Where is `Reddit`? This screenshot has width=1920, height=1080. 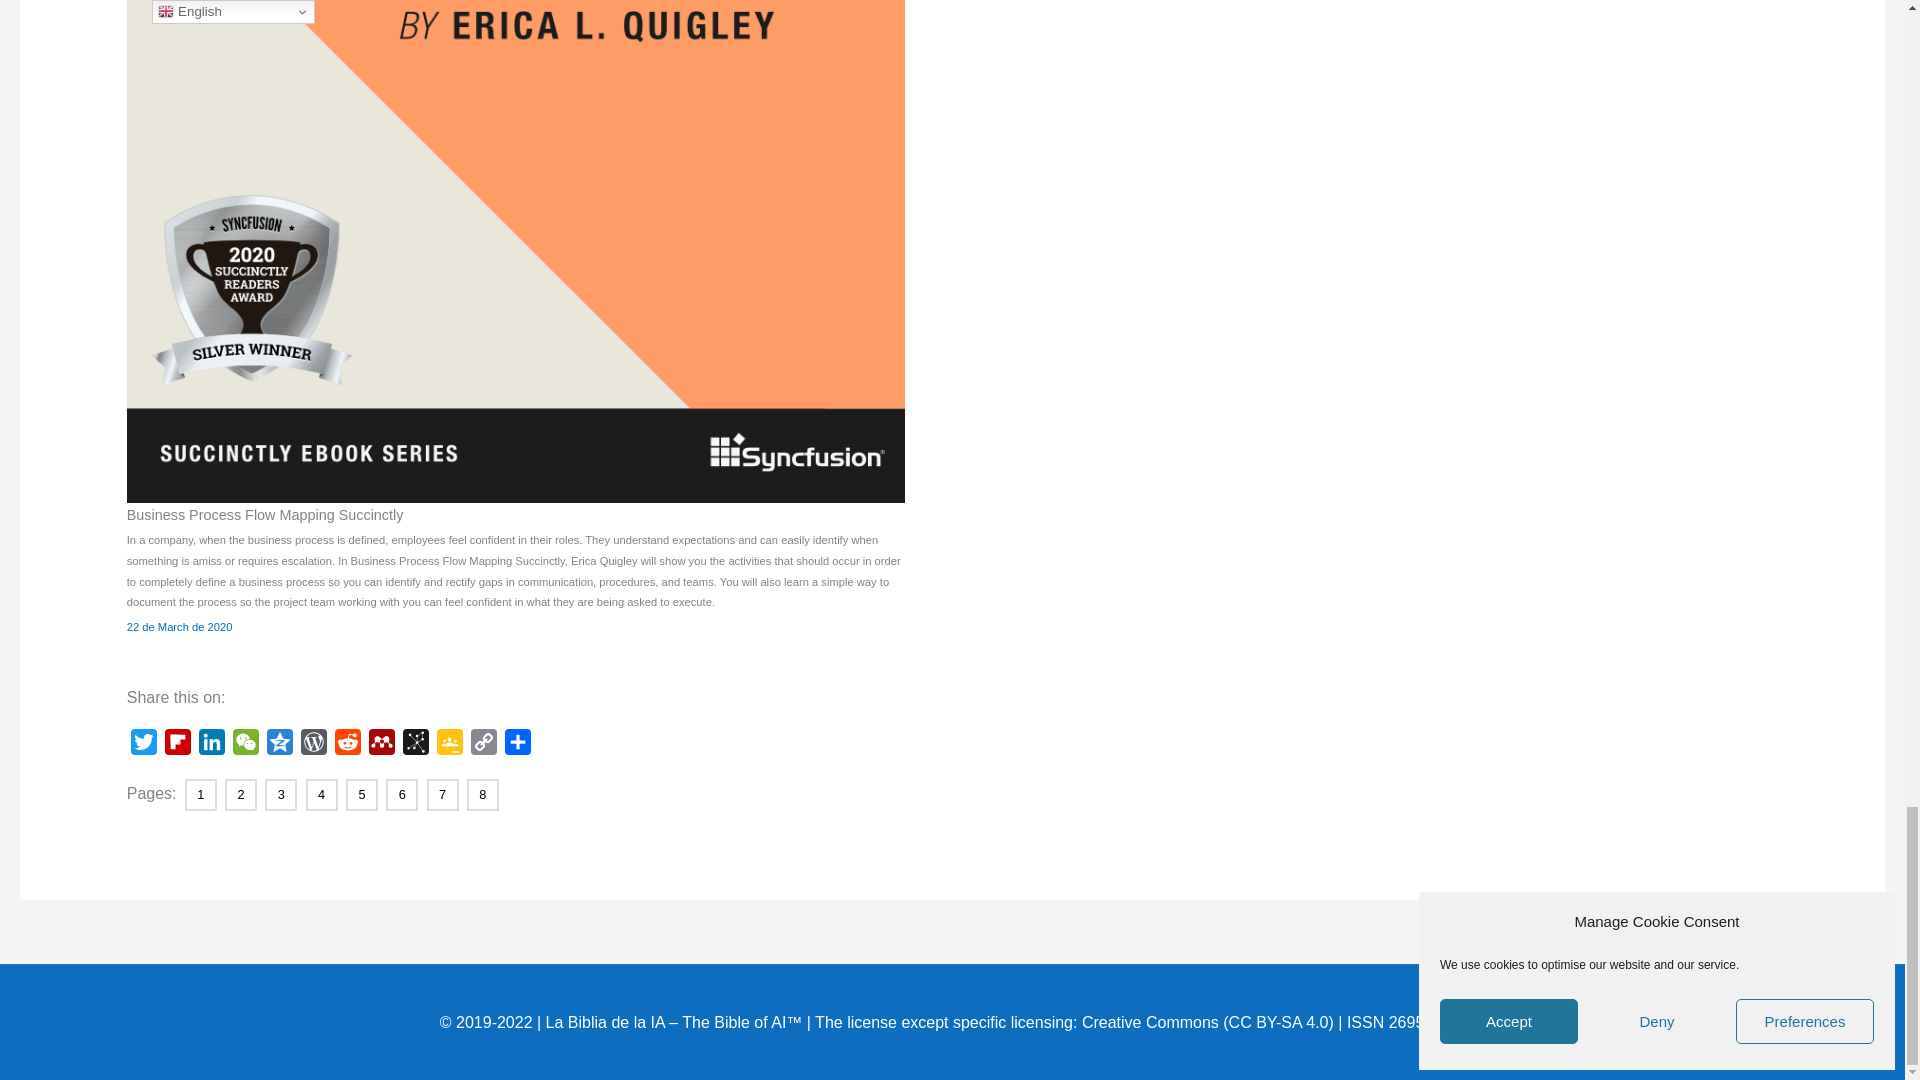
Reddit is located at coordinates (347, 746).